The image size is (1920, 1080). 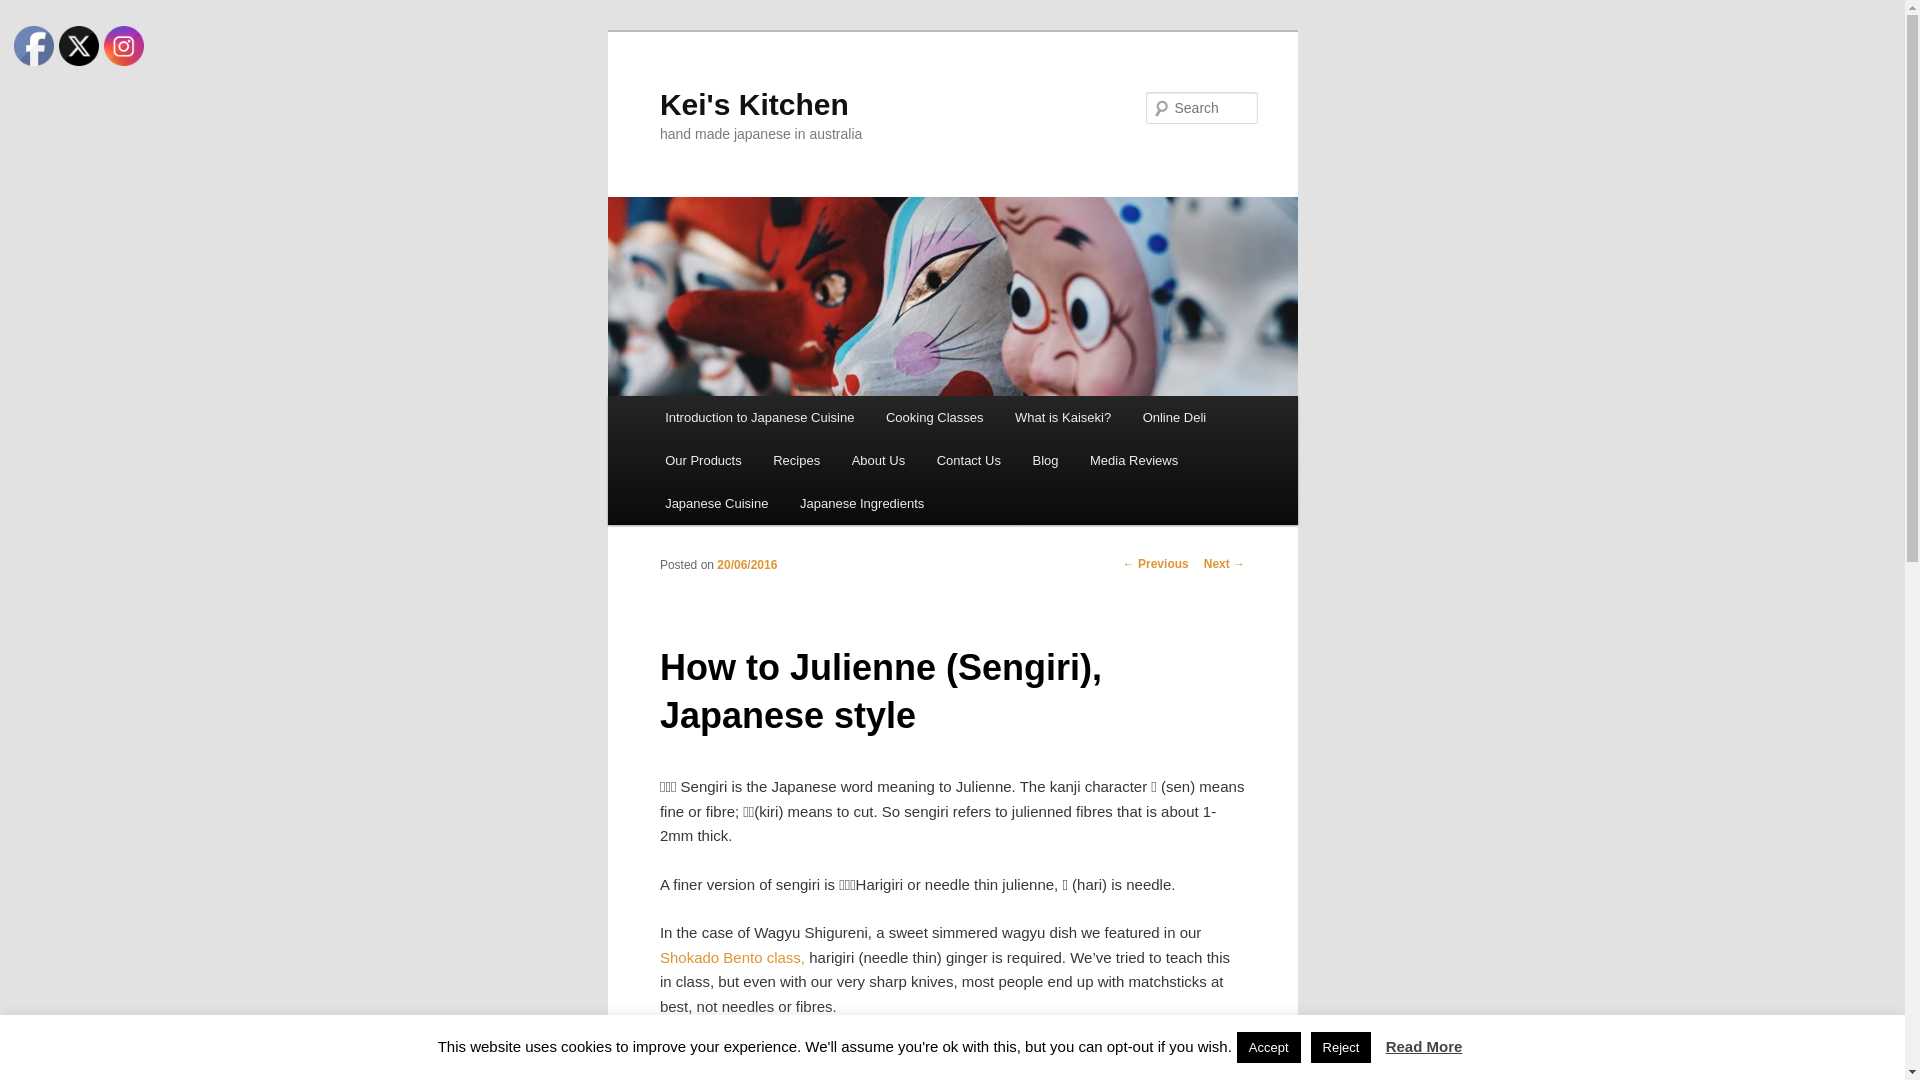 I want to click on 20/06/2016, so click(x=747, y=565).